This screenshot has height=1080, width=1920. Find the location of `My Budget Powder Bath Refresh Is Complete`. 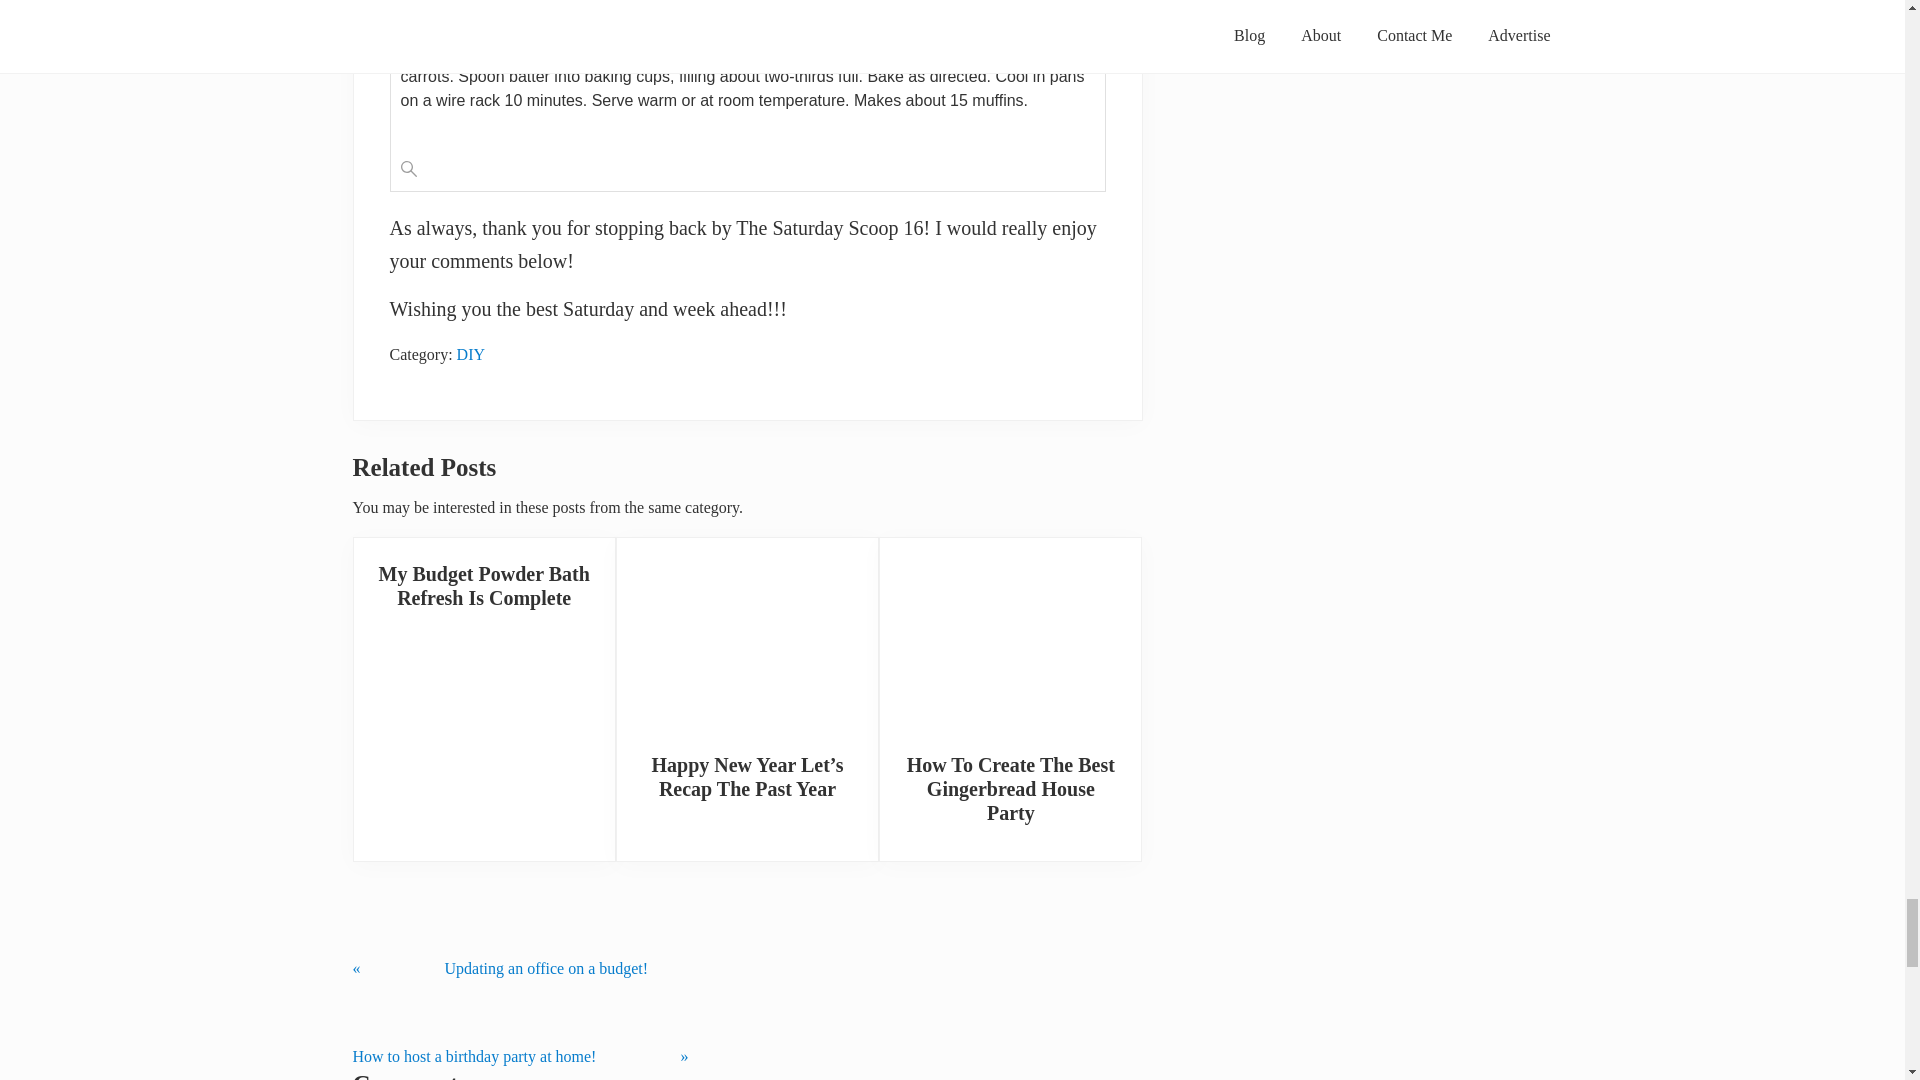

My Budget Powder Bath Refresh Is Complete is located at coordinates (484, 586).